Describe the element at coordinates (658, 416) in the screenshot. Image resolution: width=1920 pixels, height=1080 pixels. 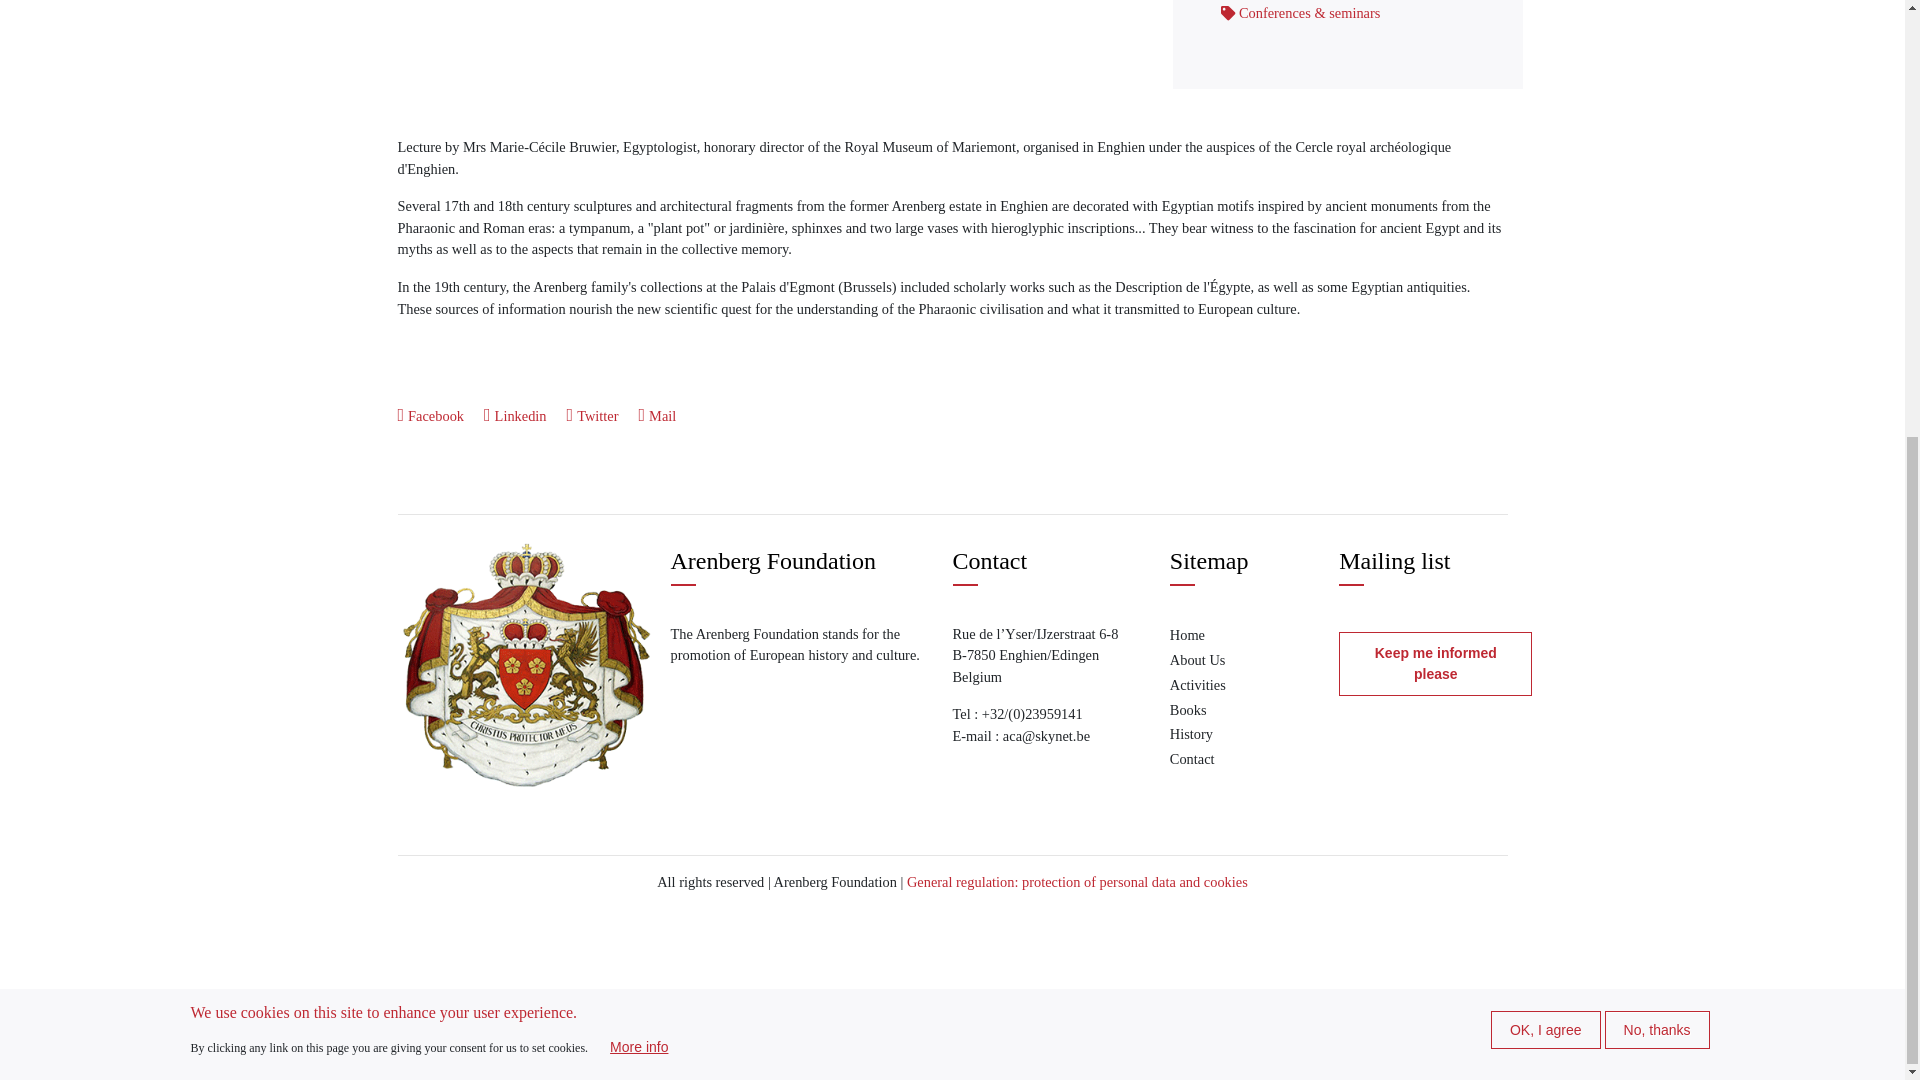
I see `Mail` at that location.